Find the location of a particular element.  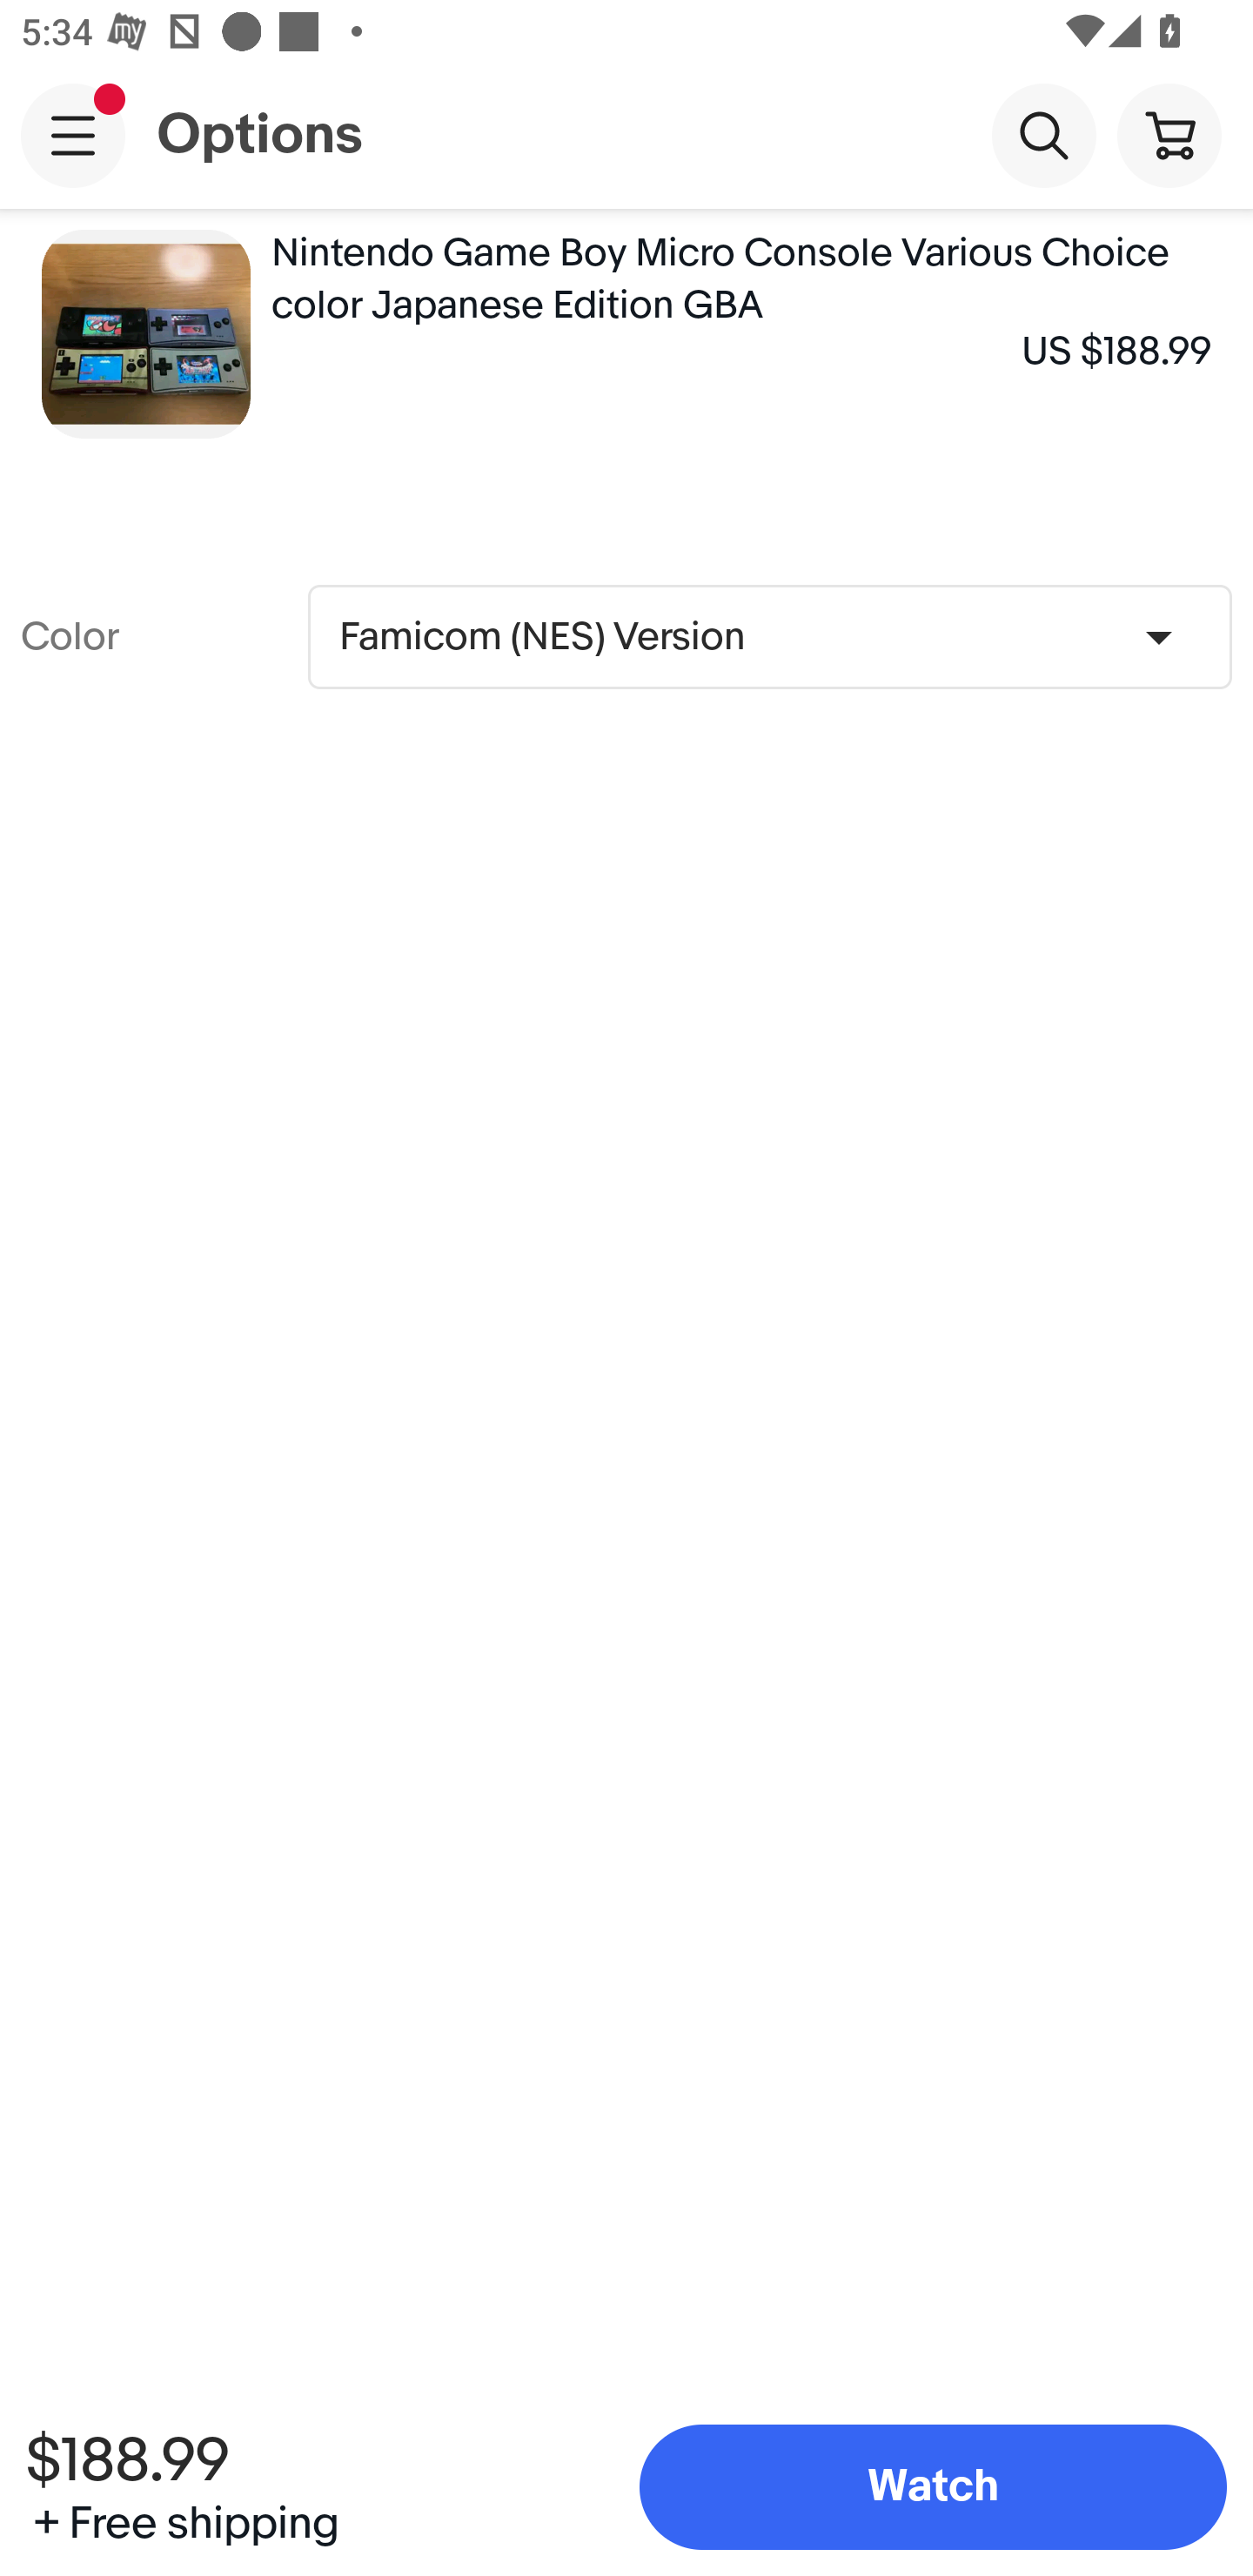

Watch is located at coordinates (933, 2487).